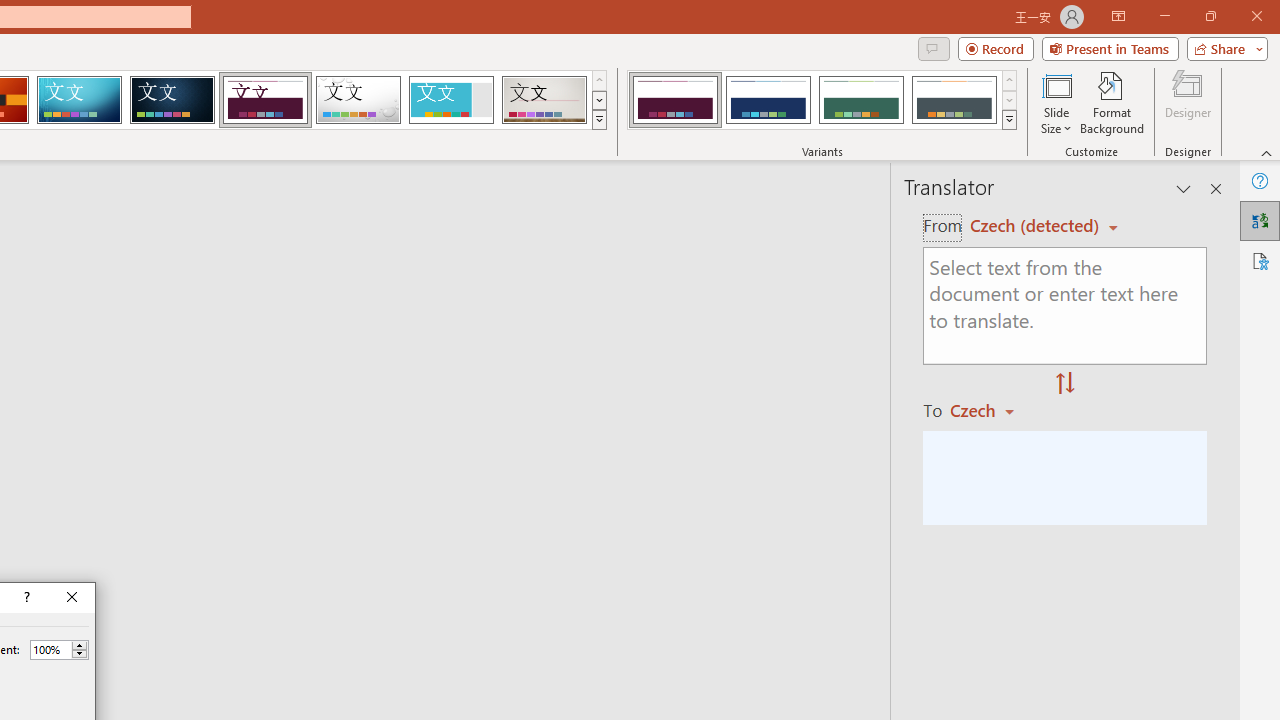 The width and height of the screenshot is (1280, 720). Describe the element at coordinates (1260, 220) in the screenshot. I see `Translator` at that location.